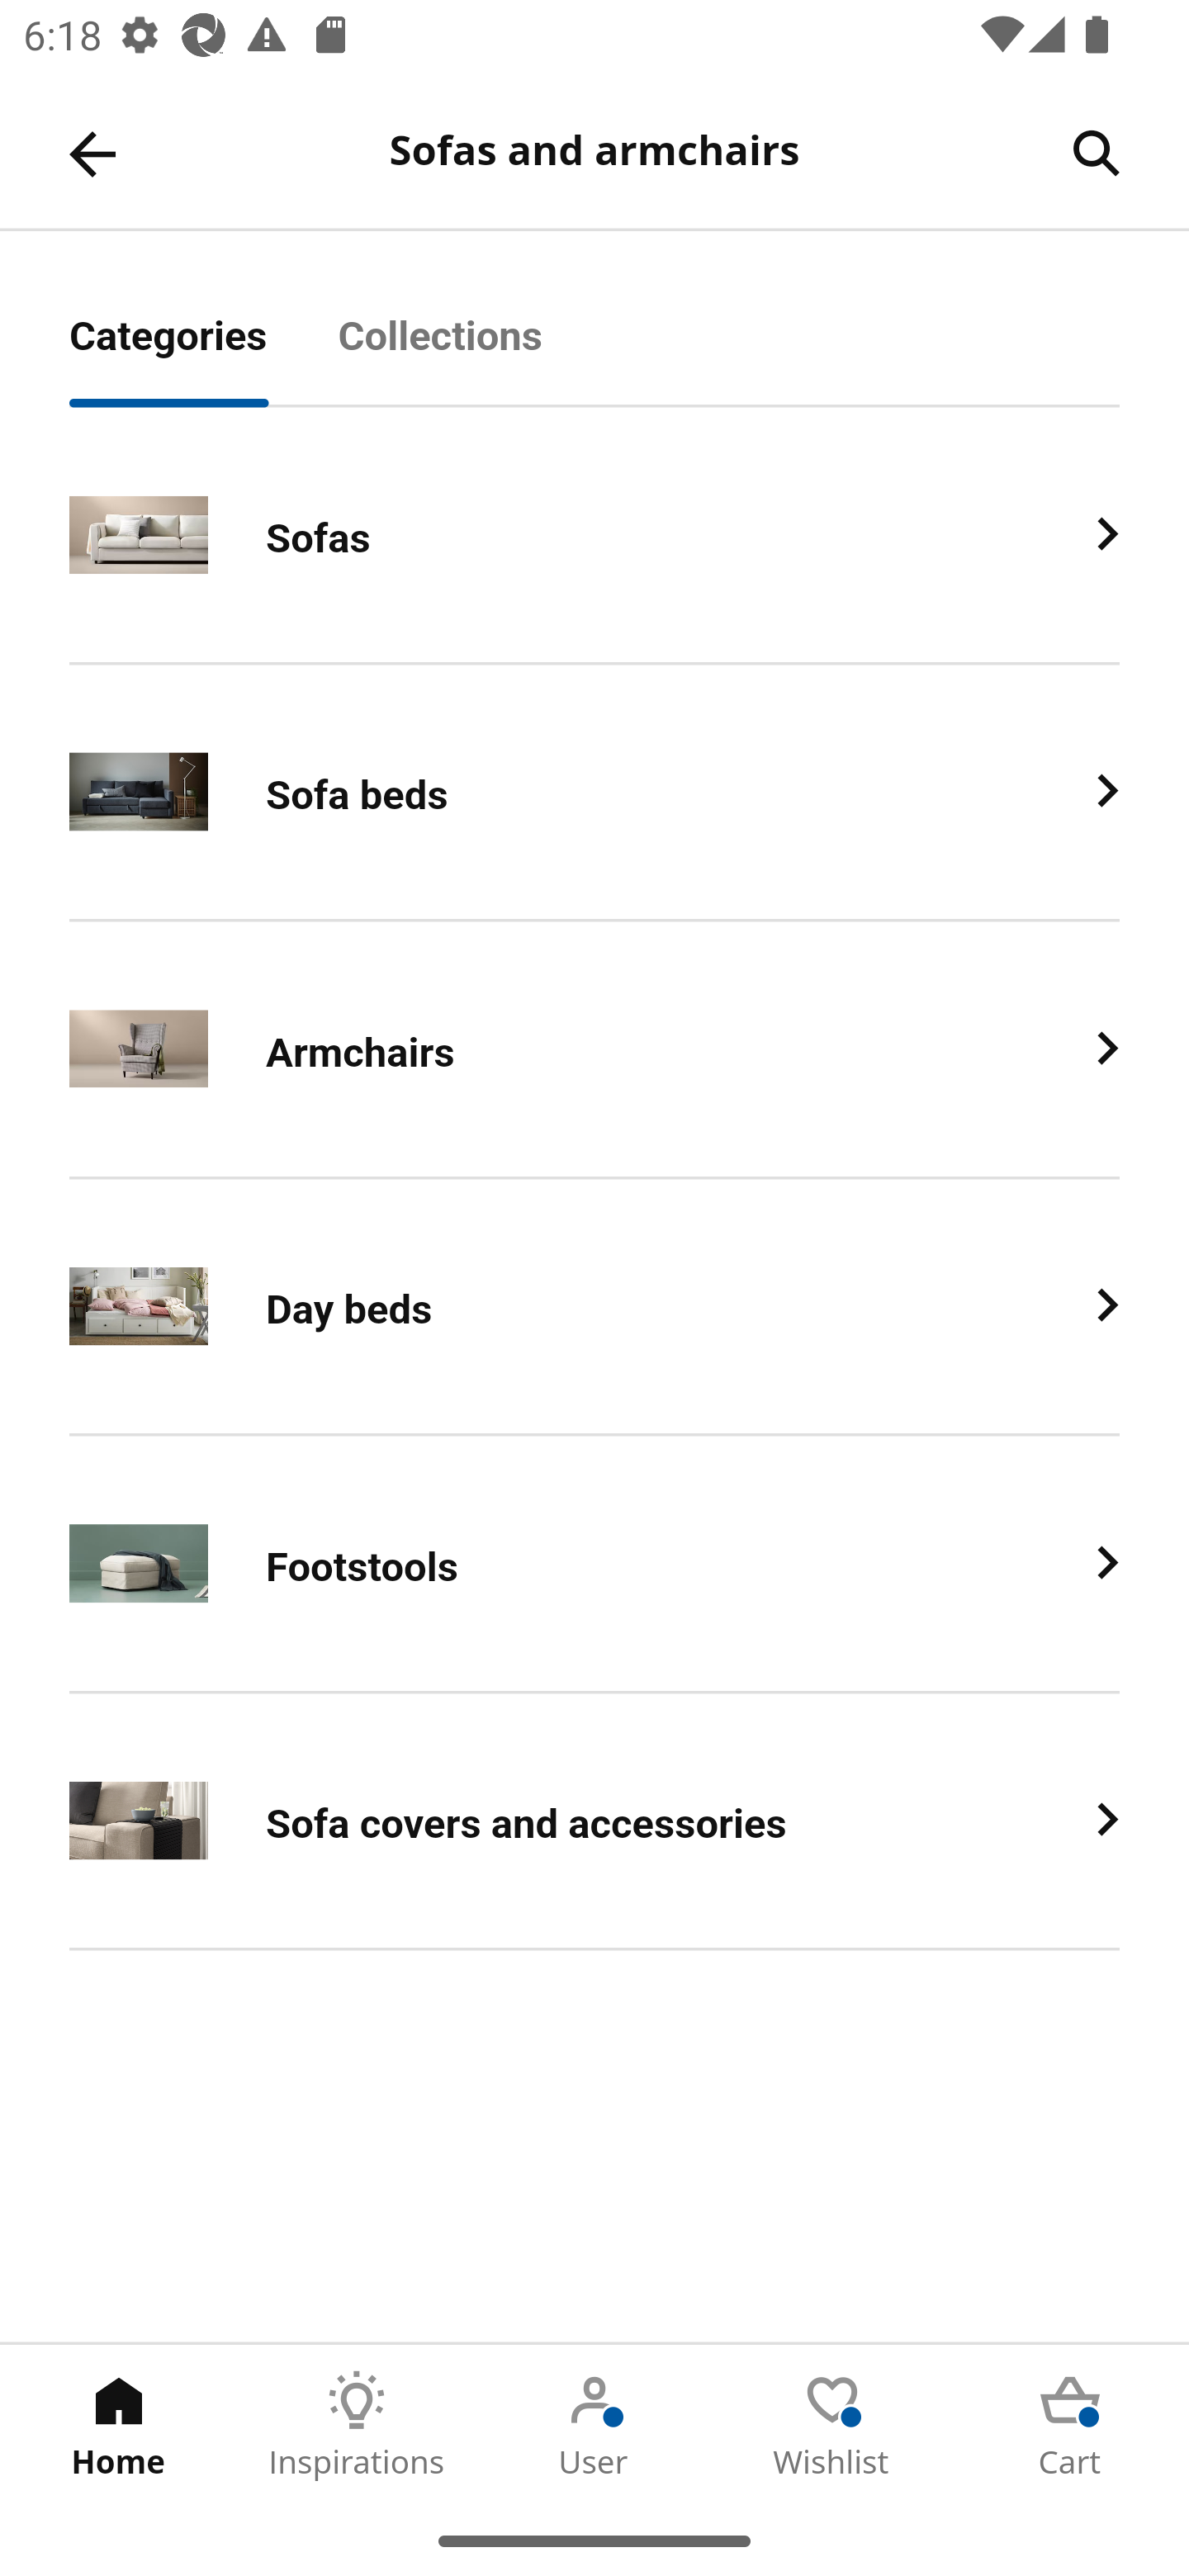  Describe the element at coordinates (1070, 2425) in the screenshot. I see `Cart
Tab 5 of 5` at that location.